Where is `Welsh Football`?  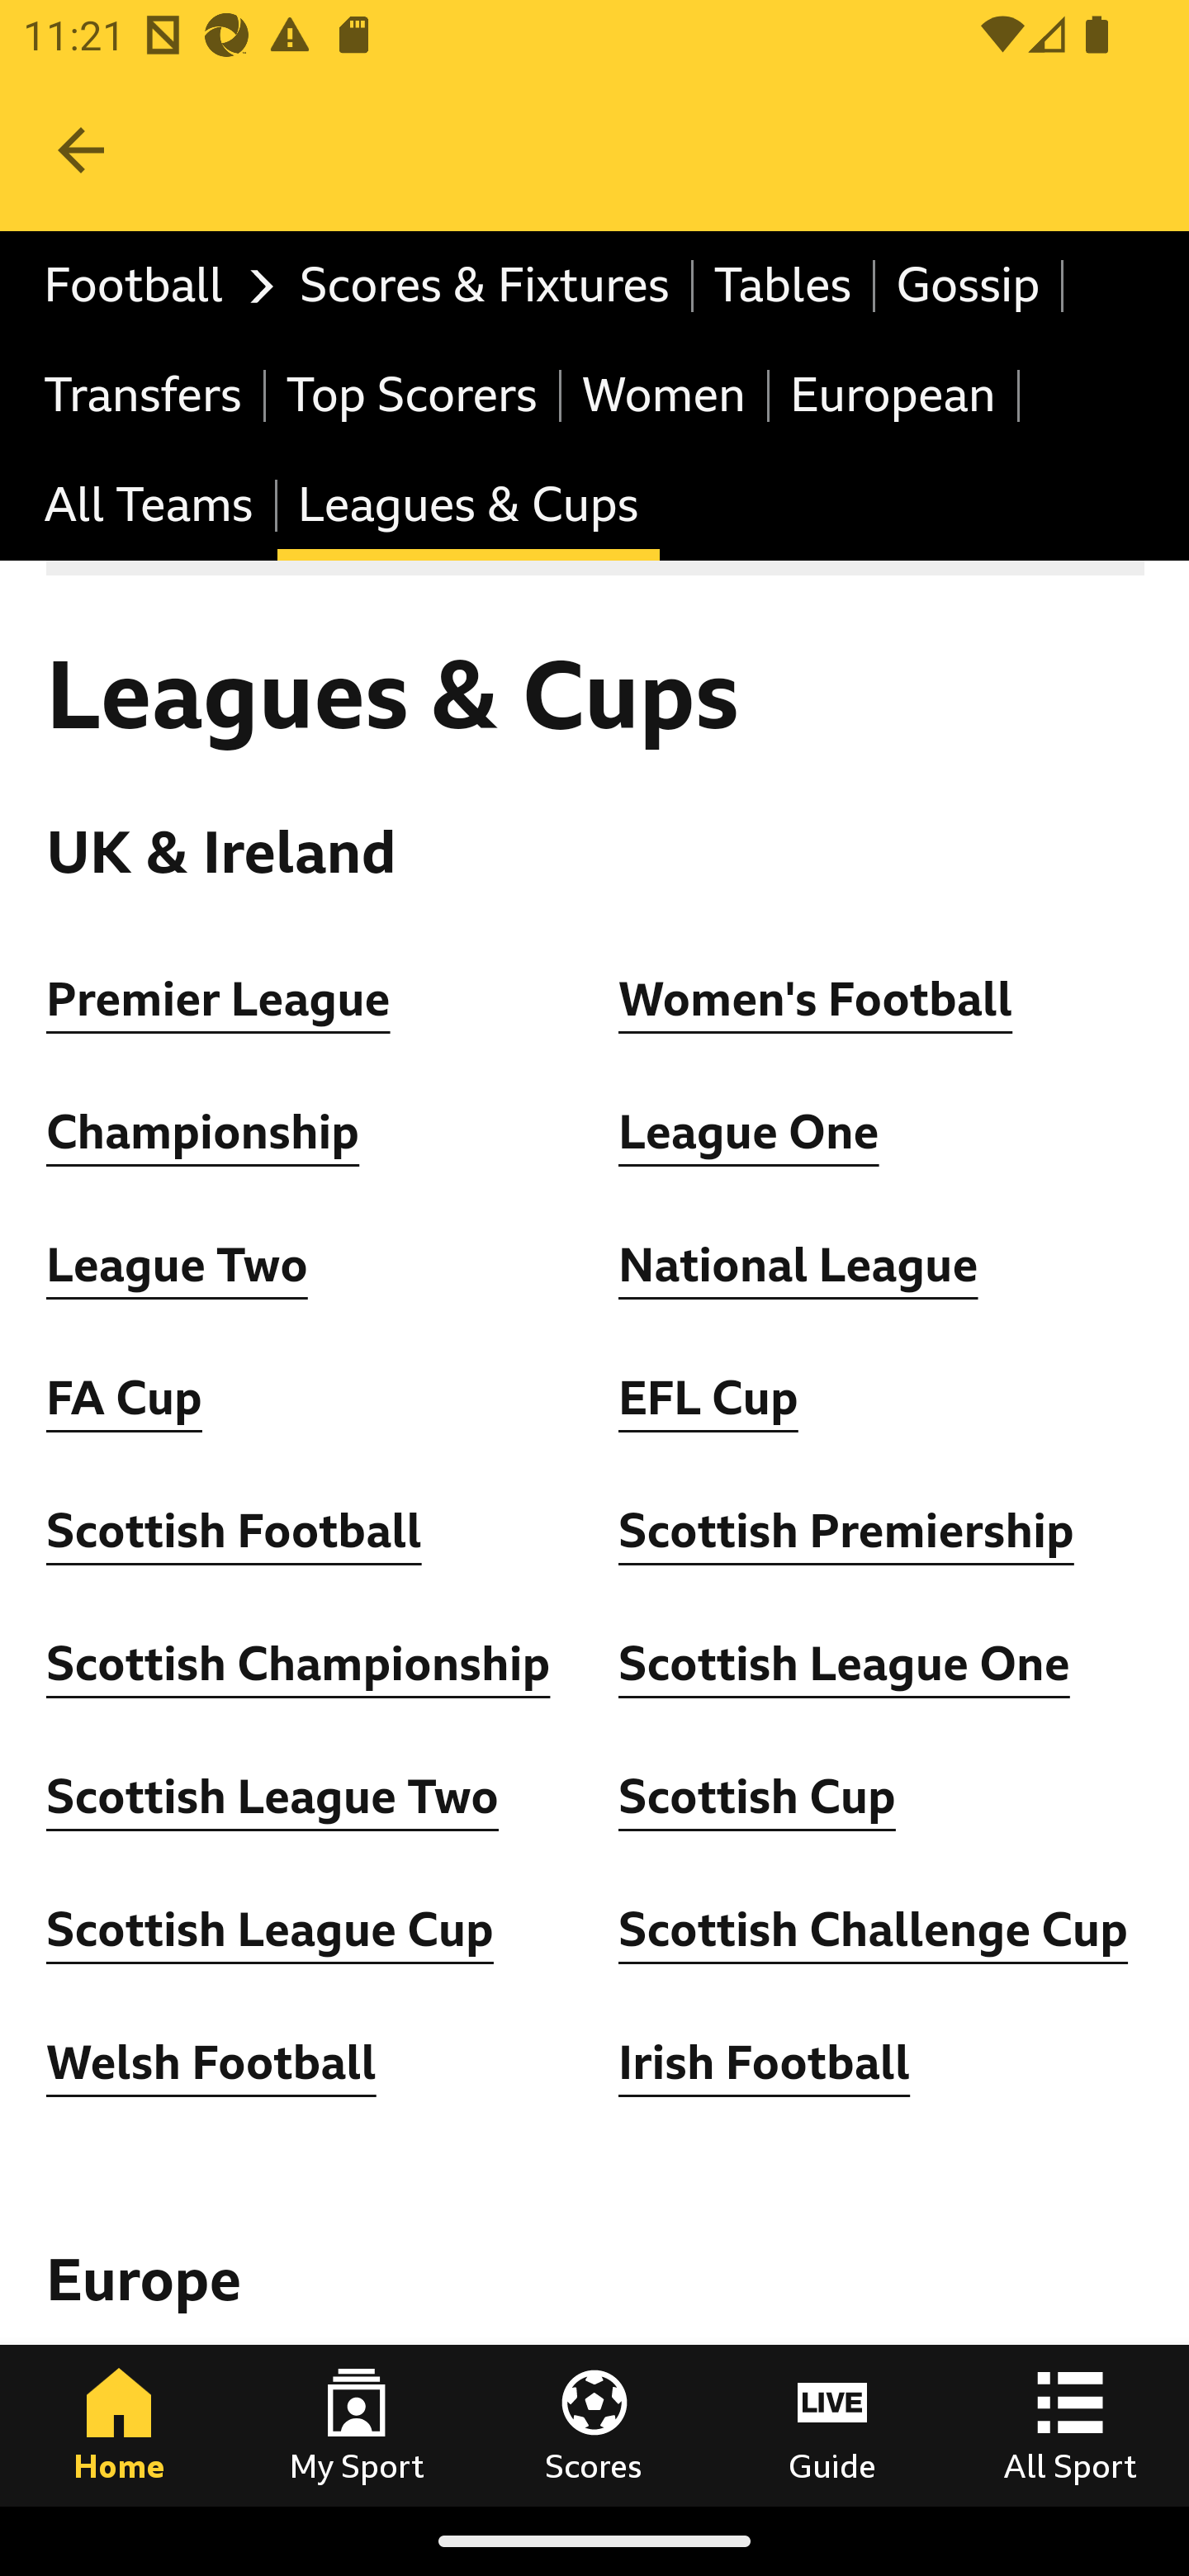
Welsh Football is located at coordinates (211, 2062).